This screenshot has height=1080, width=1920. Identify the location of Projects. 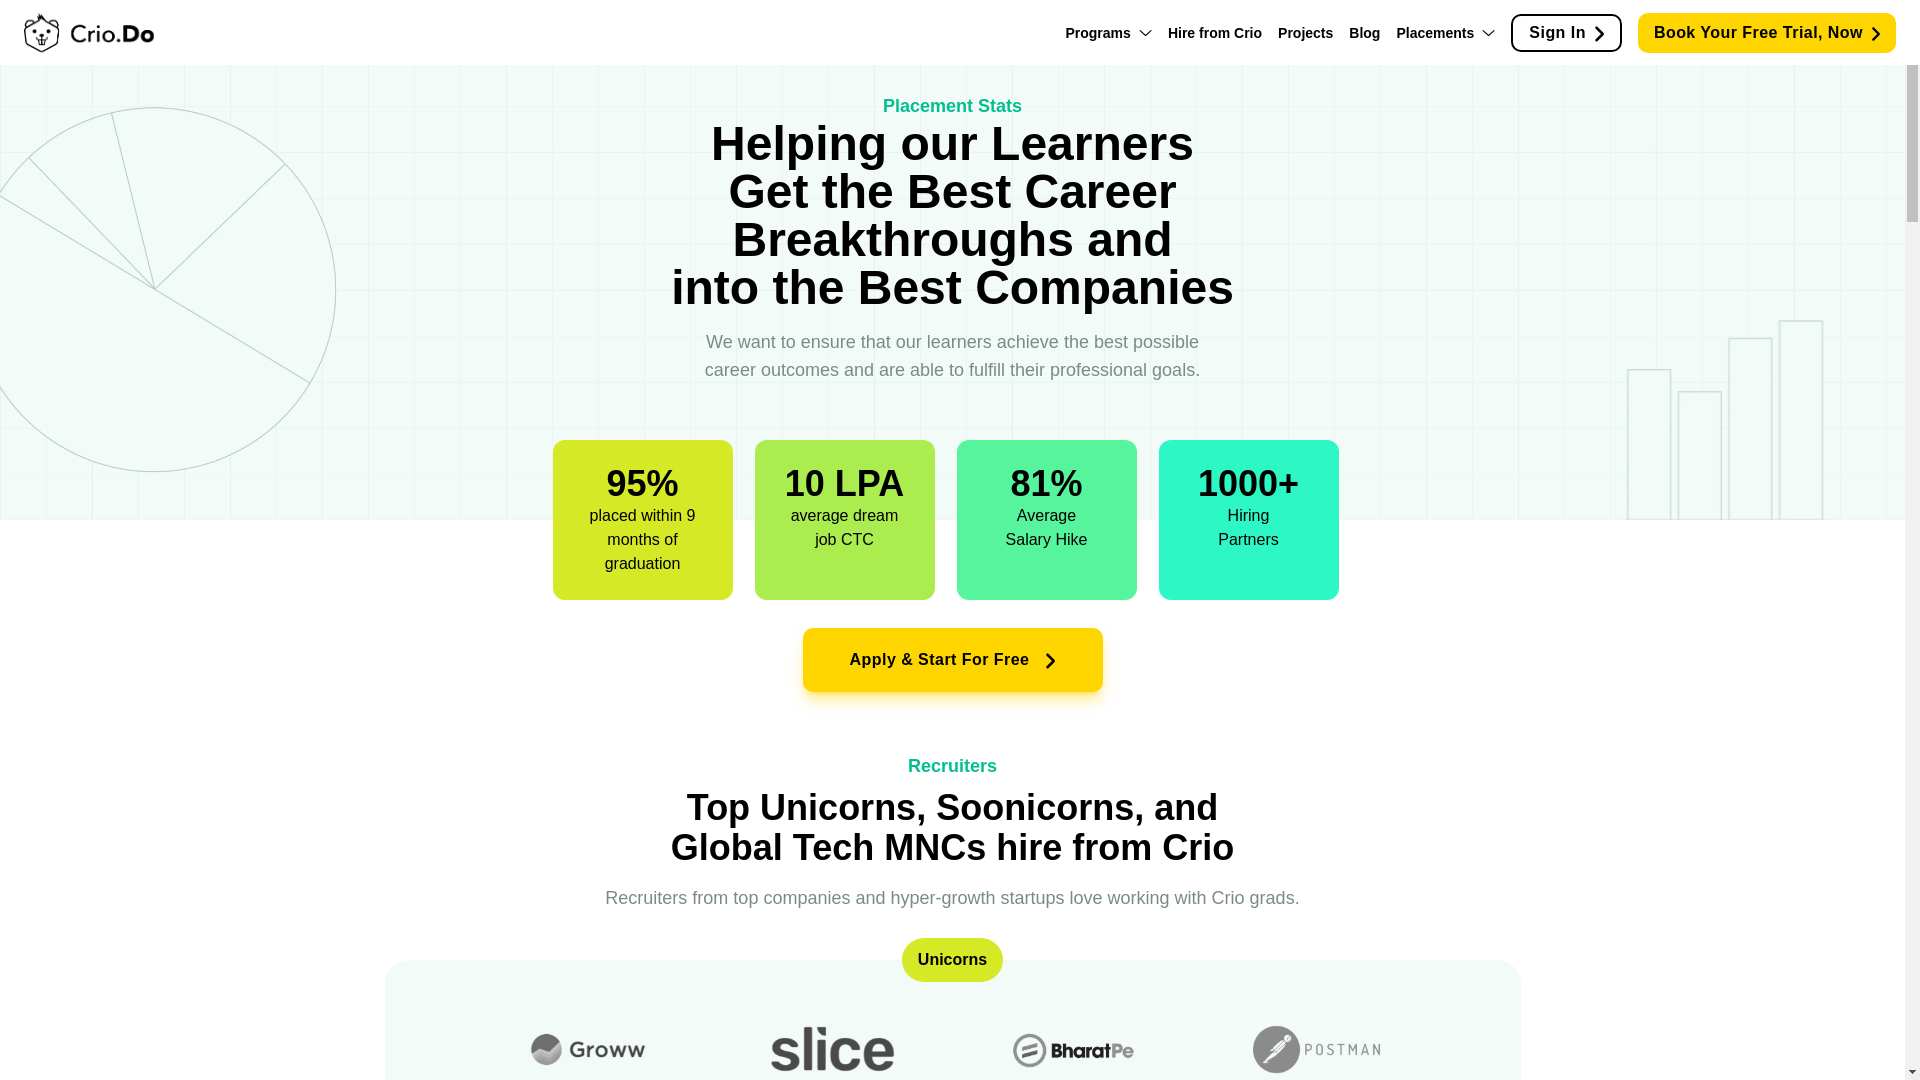
(1305, 32).